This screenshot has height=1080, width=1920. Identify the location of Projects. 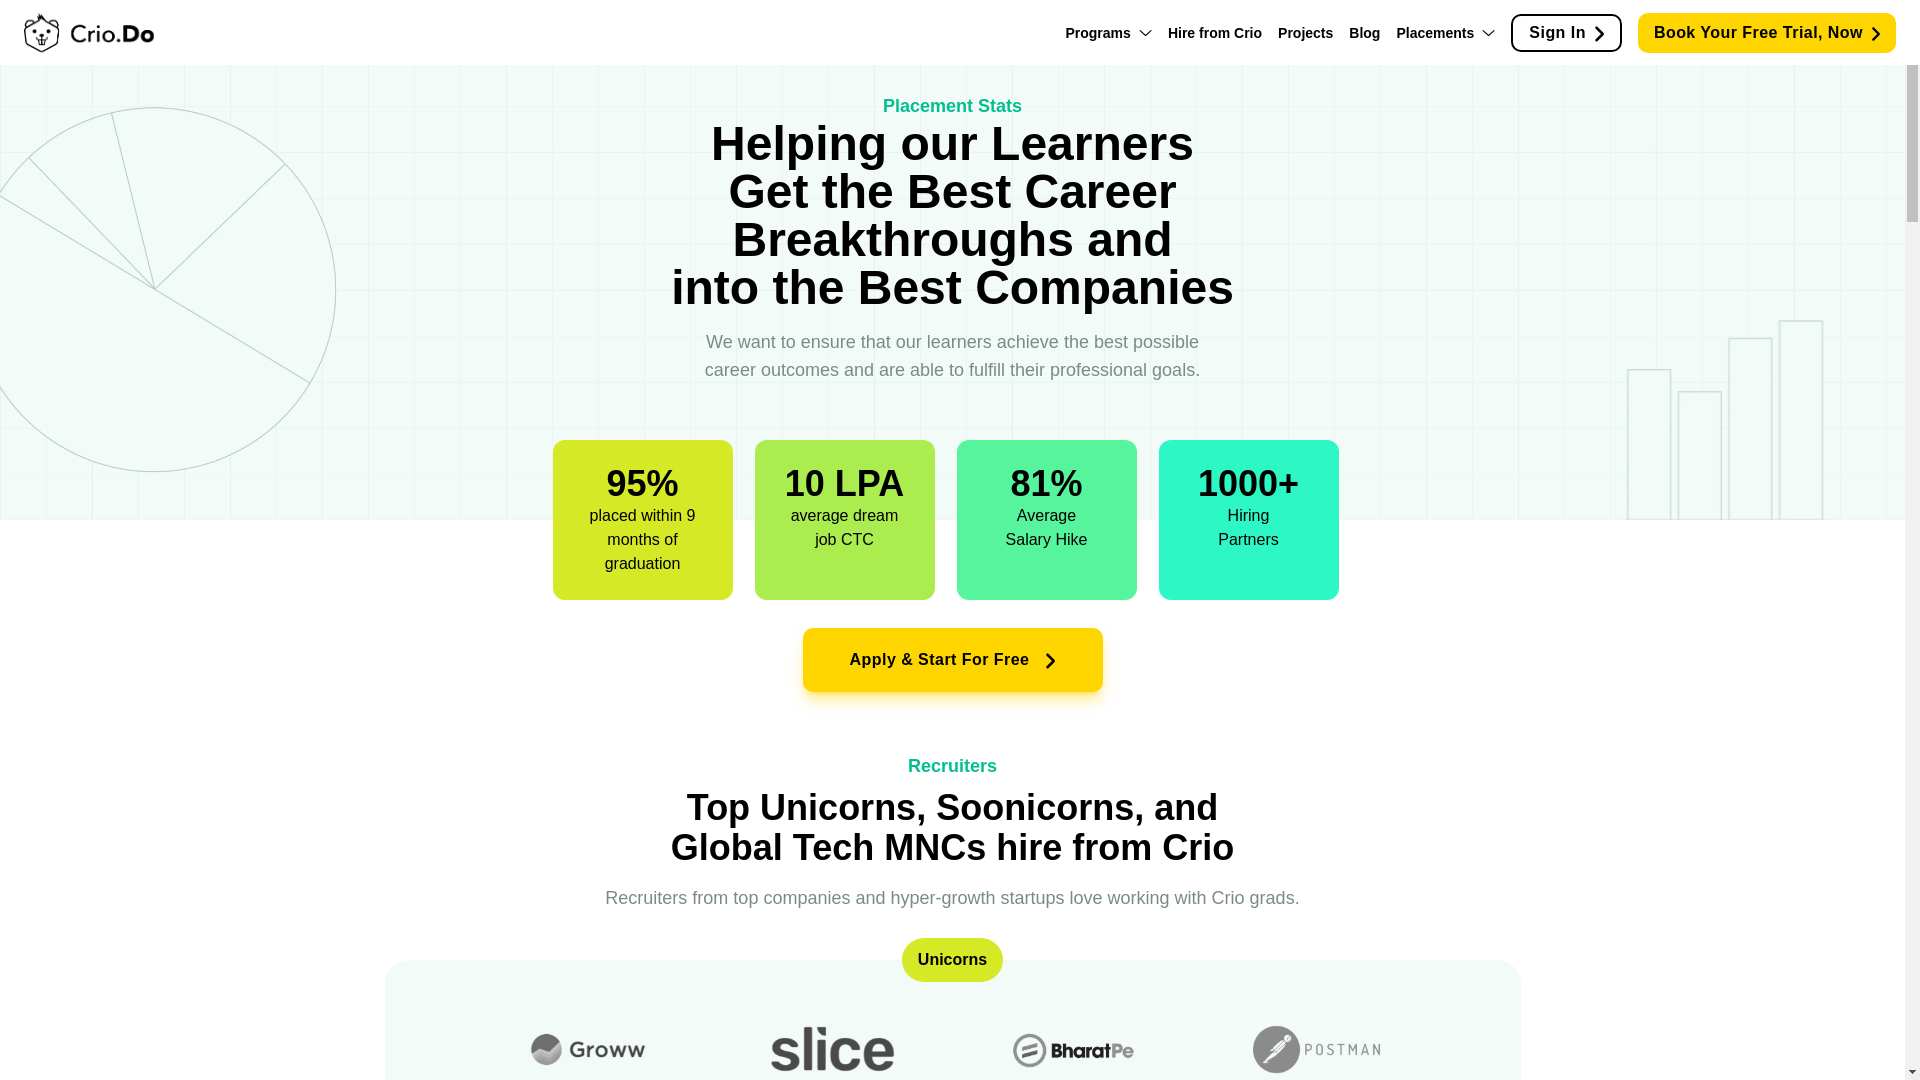
(1305, 32).